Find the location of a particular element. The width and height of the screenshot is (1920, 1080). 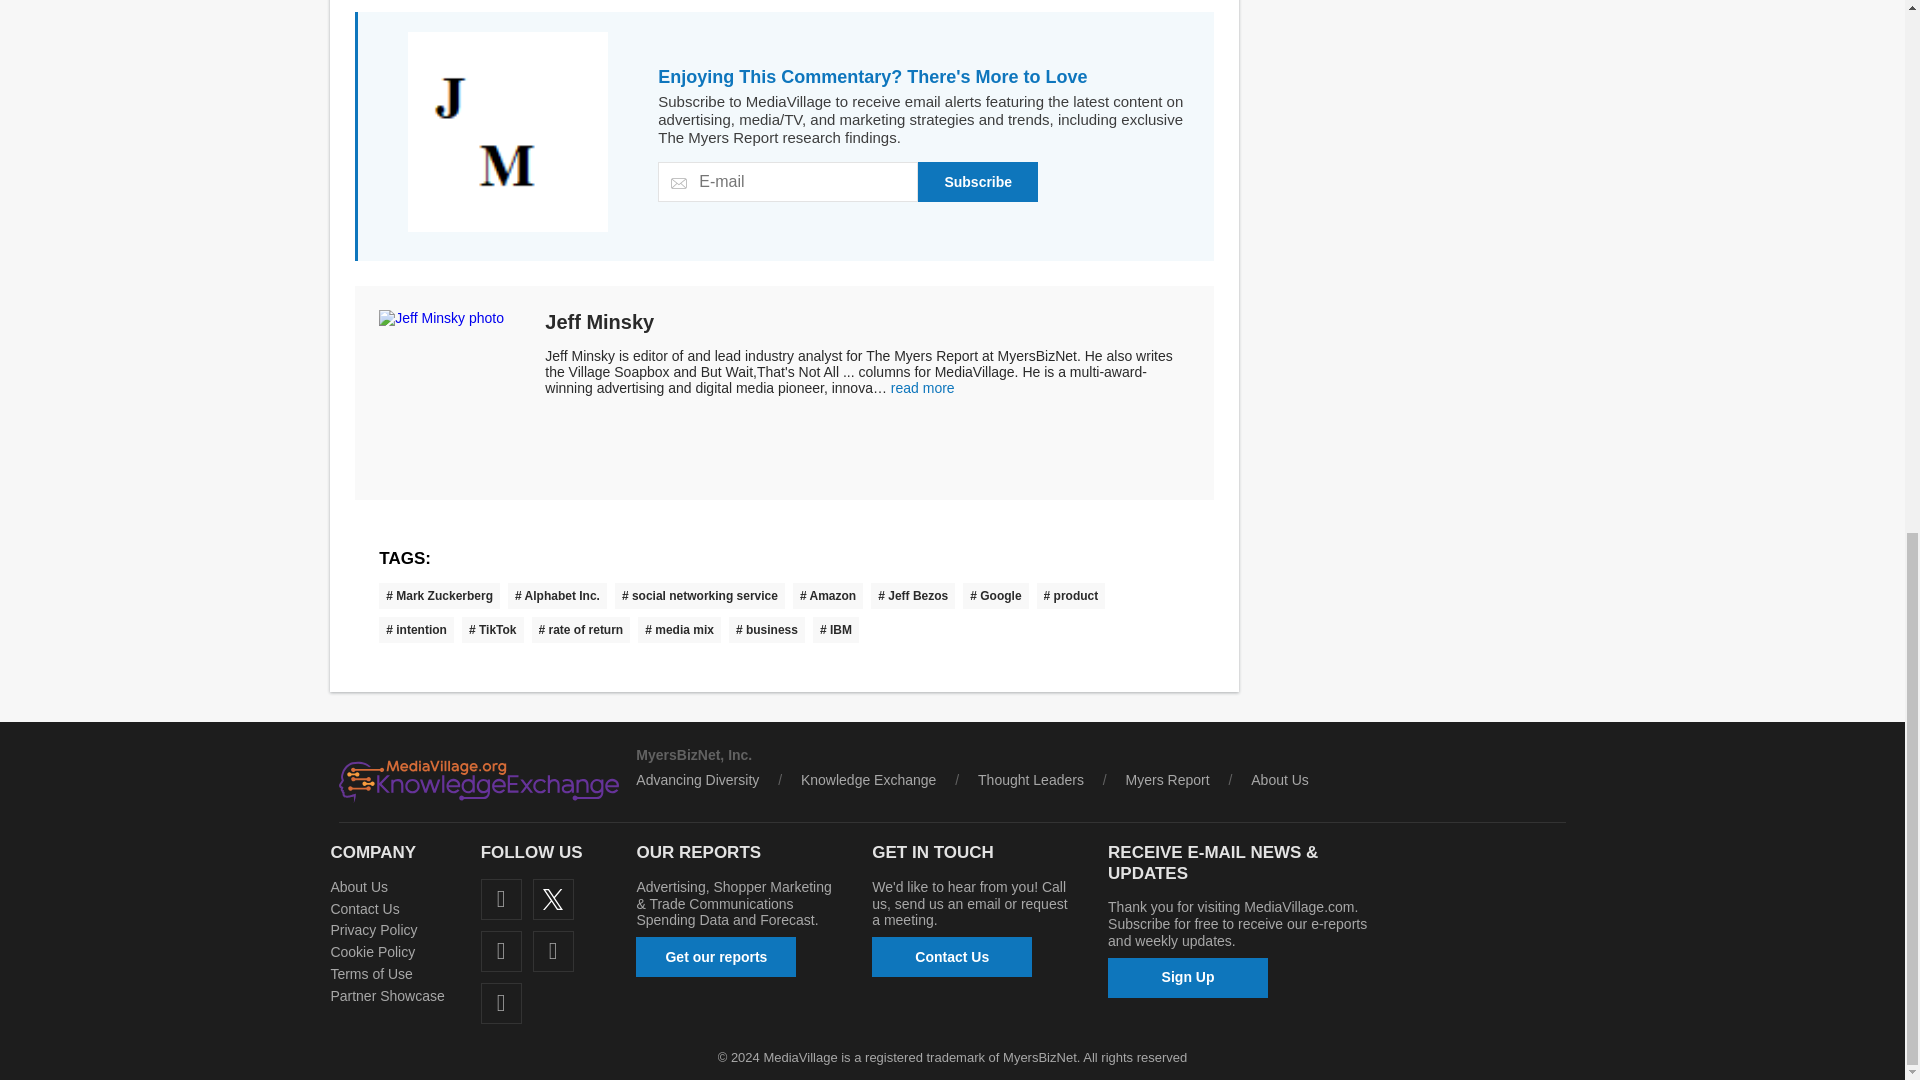

Follow us on LinkedIn is located at coordinates (502, 951).